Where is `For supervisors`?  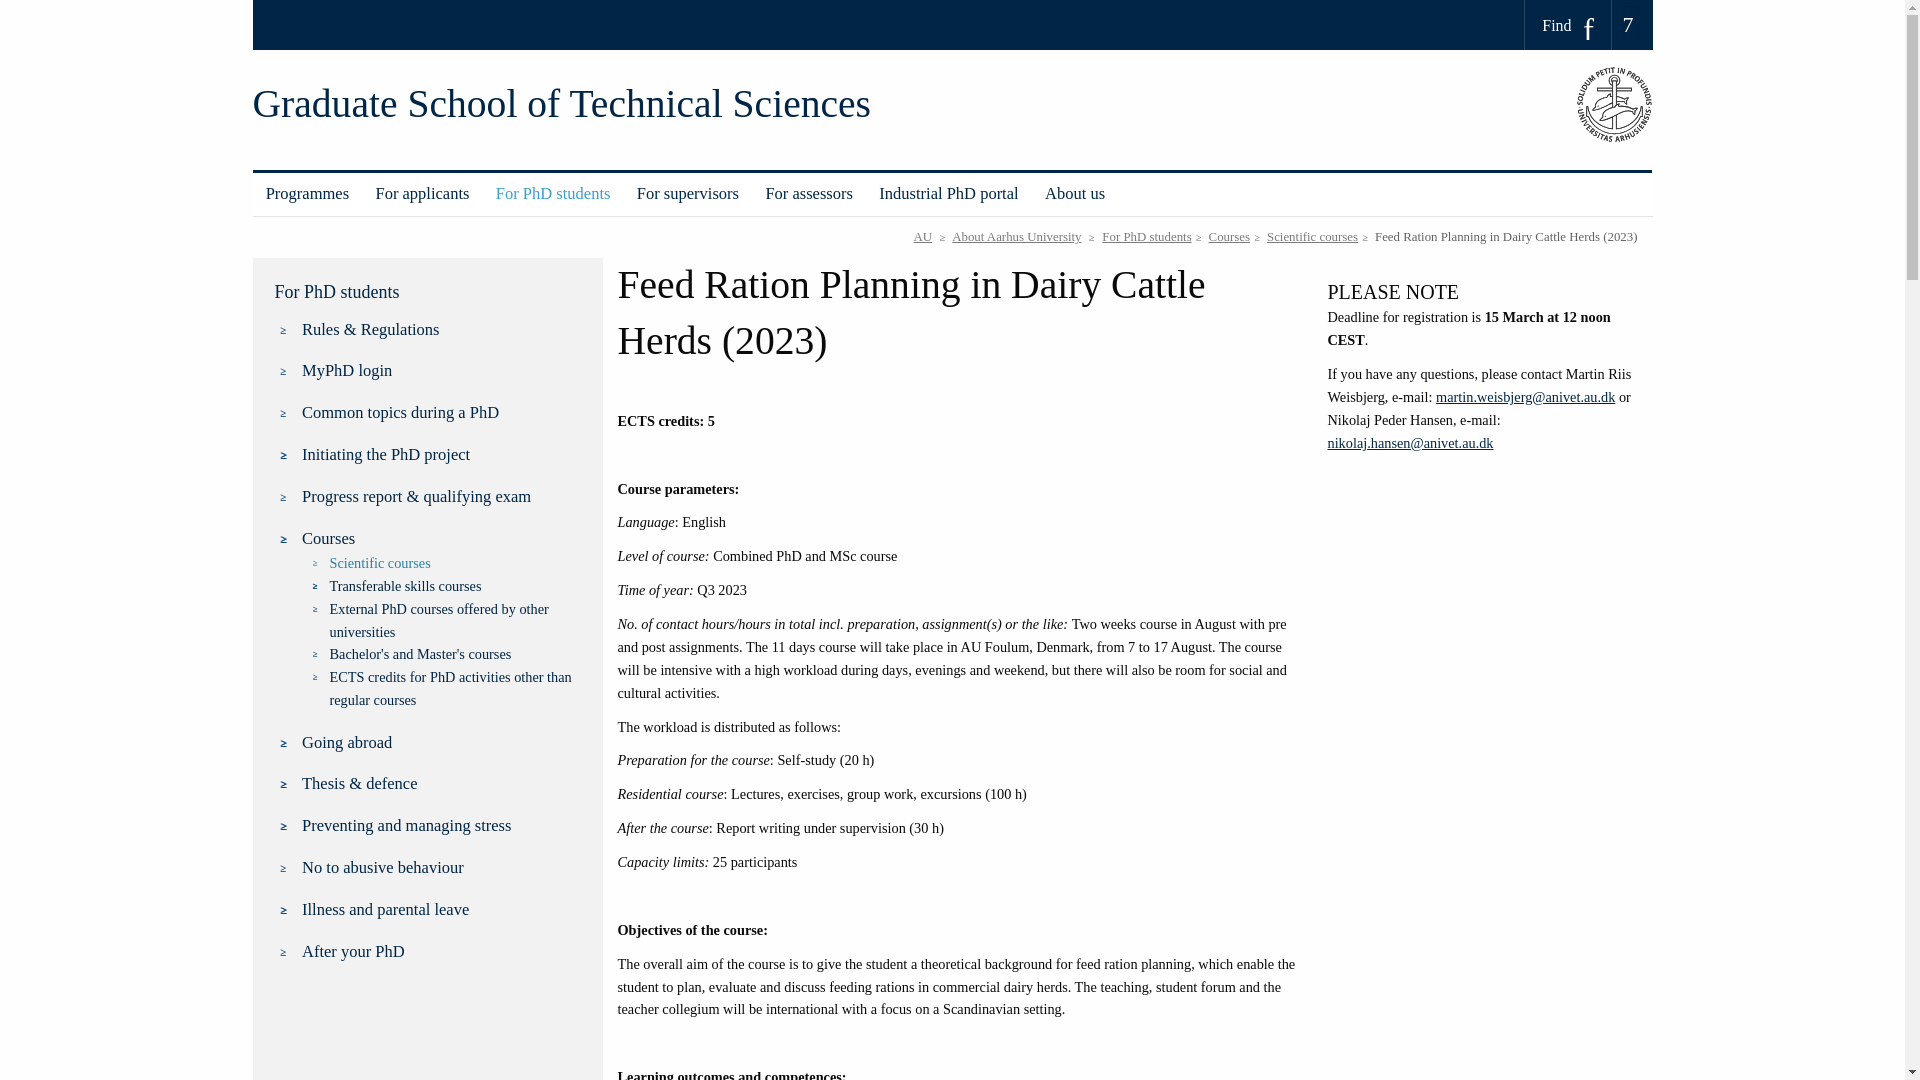
For supervisors is located at coordinates (688, 194).